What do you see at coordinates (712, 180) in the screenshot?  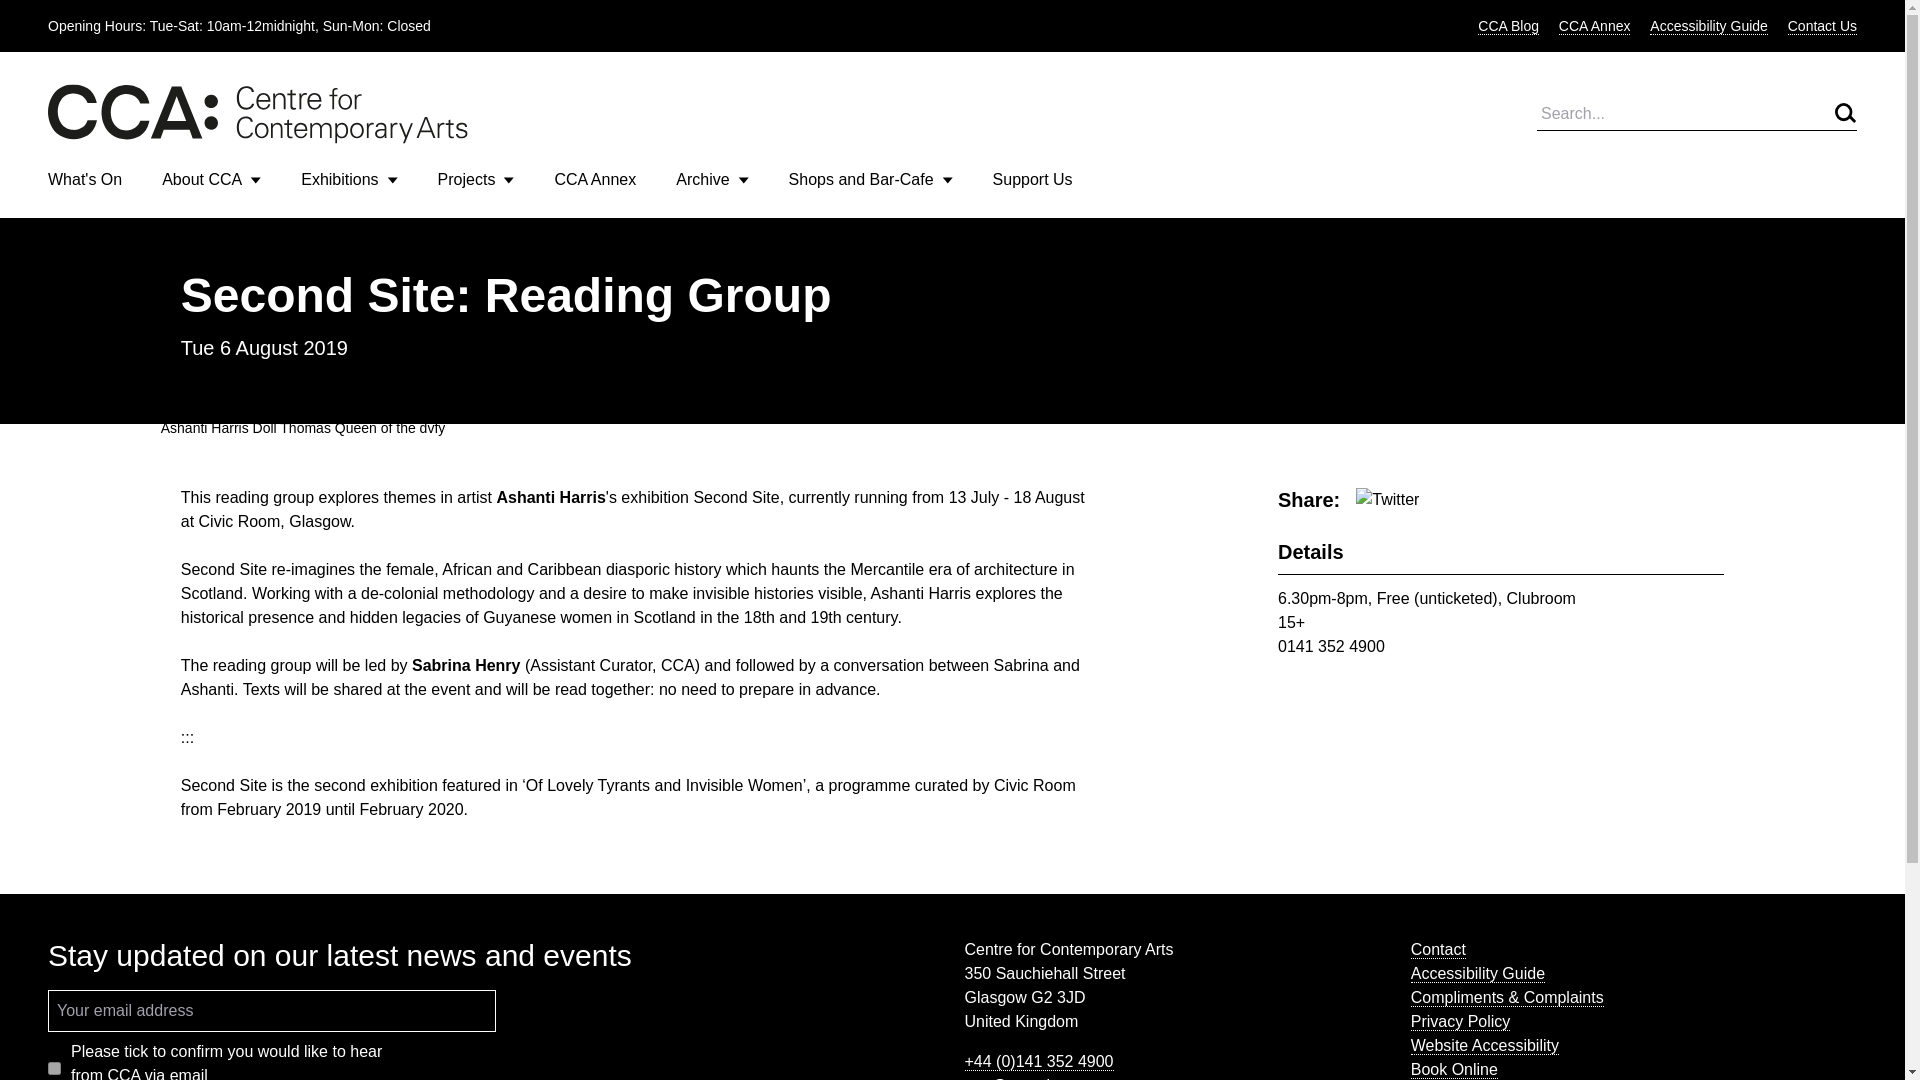 I see `Archive` at bounding box center [712, 180].